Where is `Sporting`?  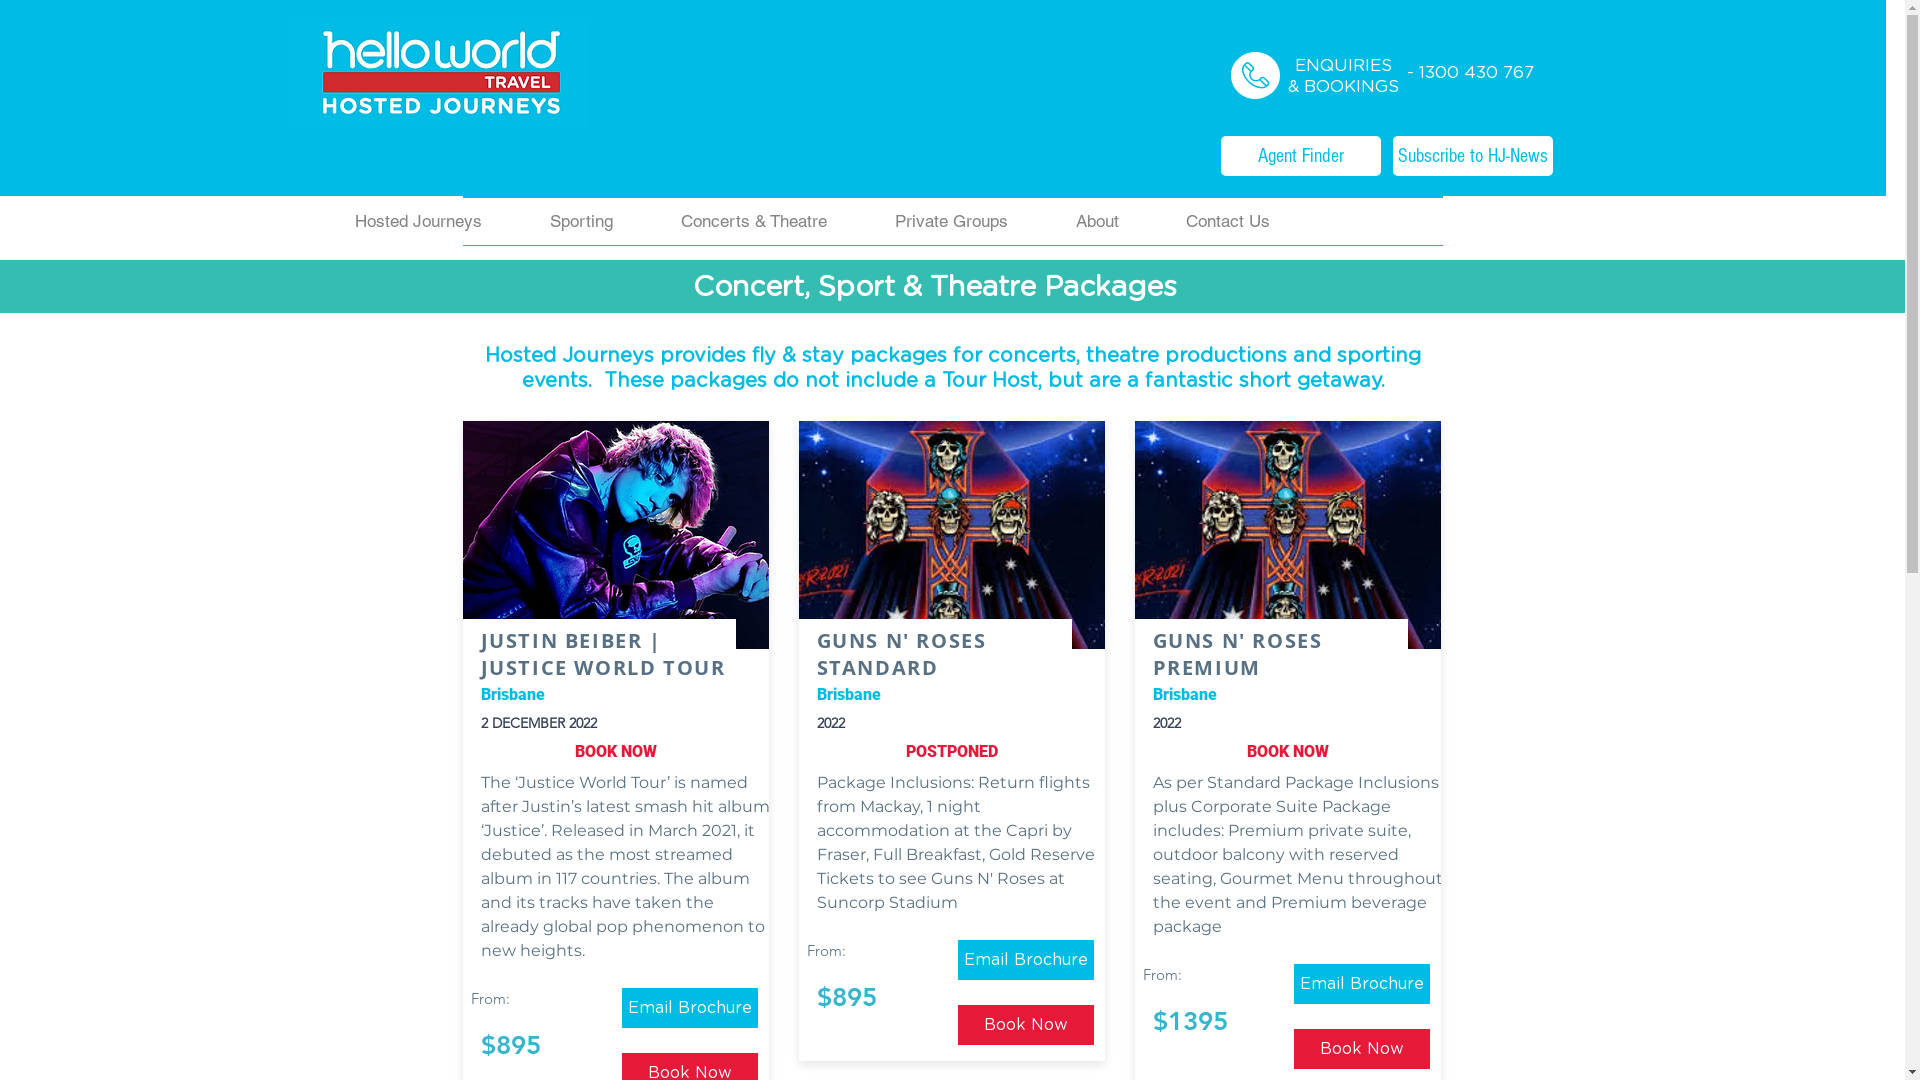
Sporting is located at coordinates (582, 222).